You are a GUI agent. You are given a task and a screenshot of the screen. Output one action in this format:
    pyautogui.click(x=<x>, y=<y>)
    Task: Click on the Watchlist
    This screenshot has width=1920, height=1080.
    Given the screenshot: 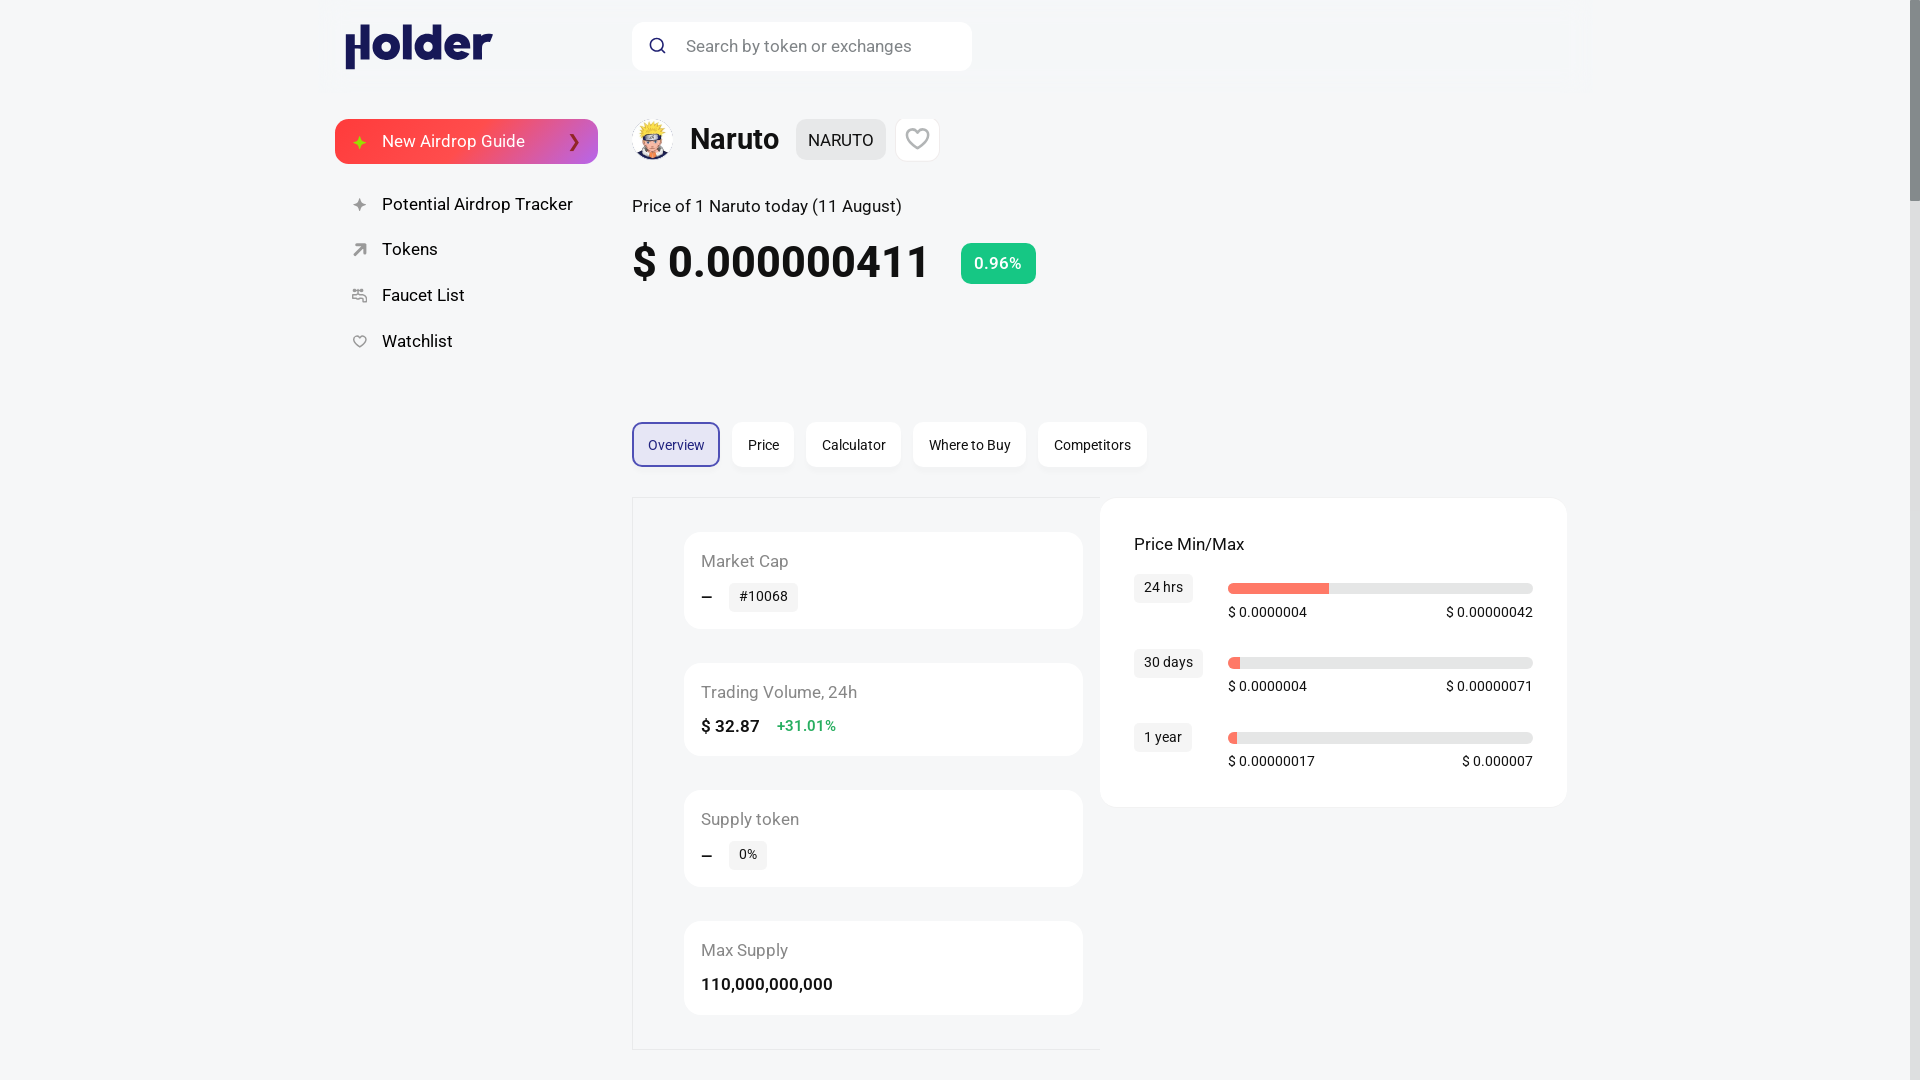 What is the action you would take?
    pyautogui.click(x=1098, y=444)
    